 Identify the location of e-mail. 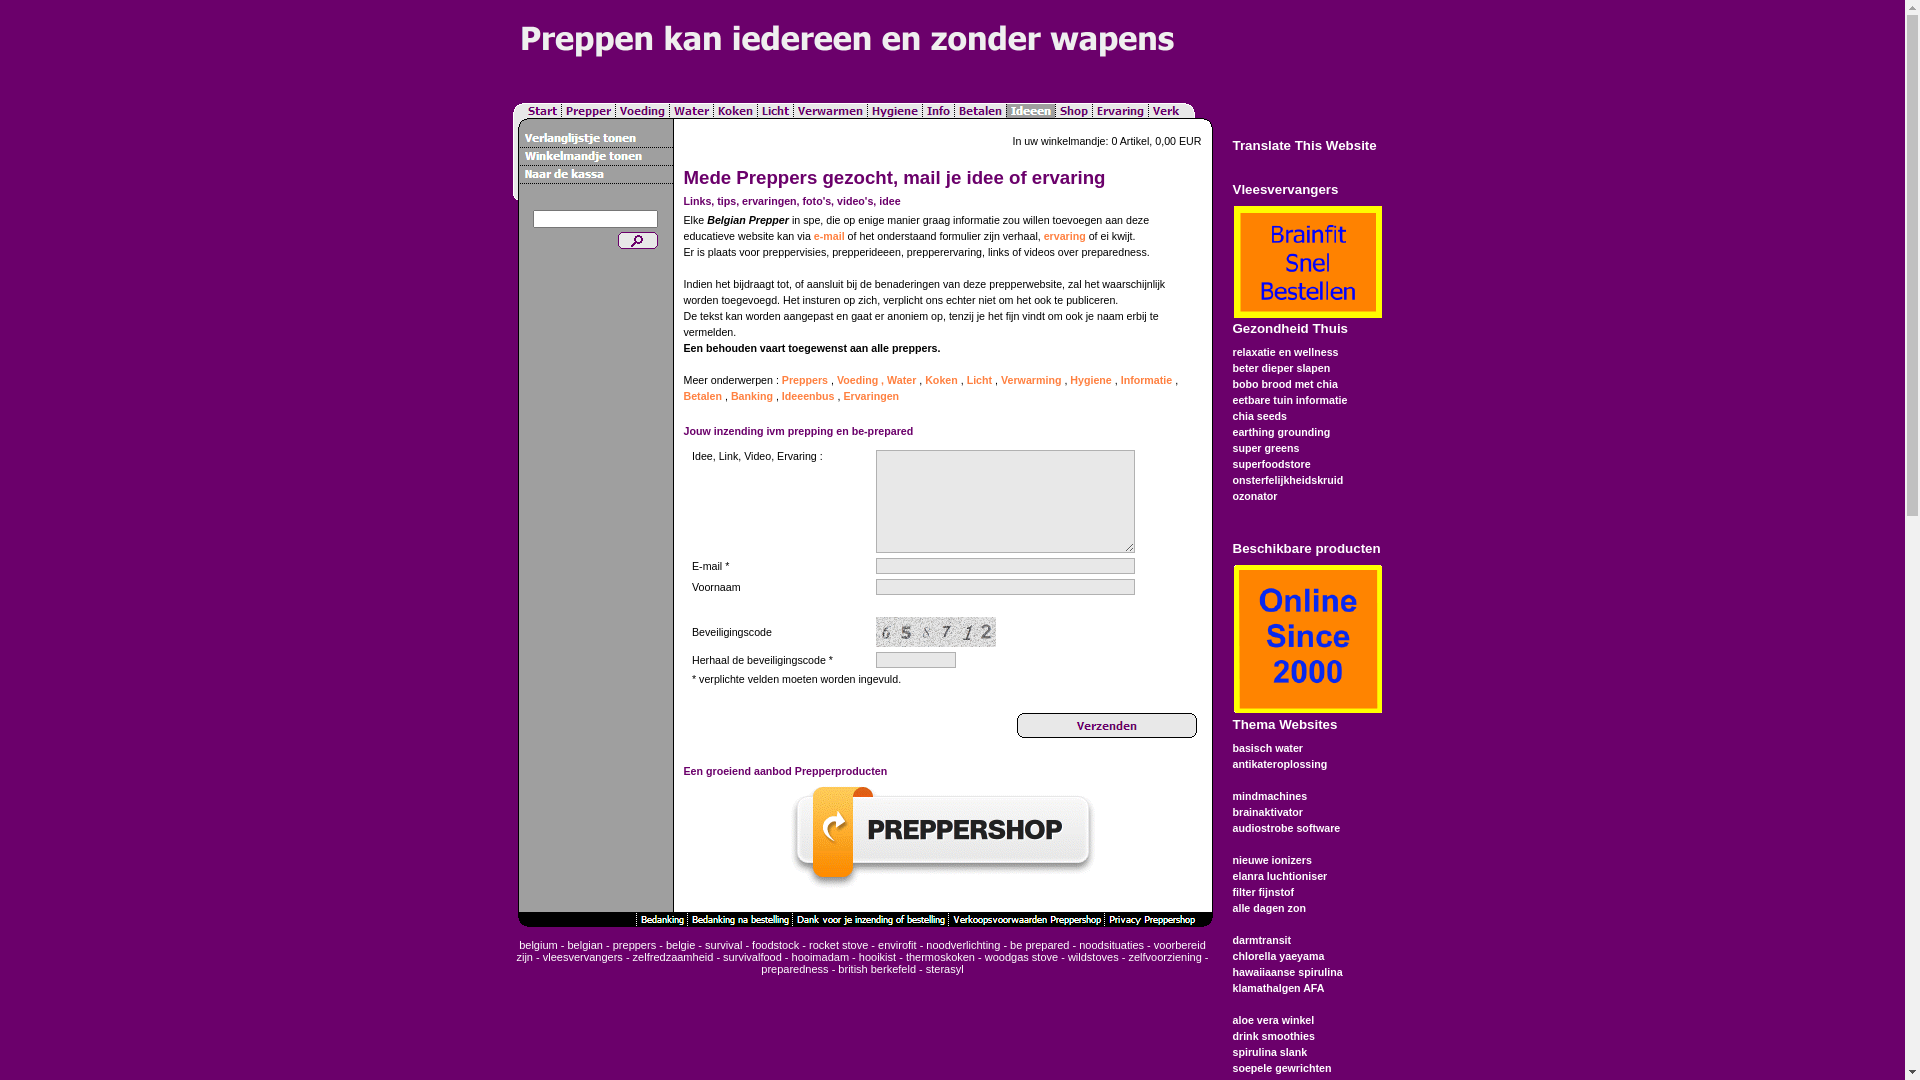
(830, 236).